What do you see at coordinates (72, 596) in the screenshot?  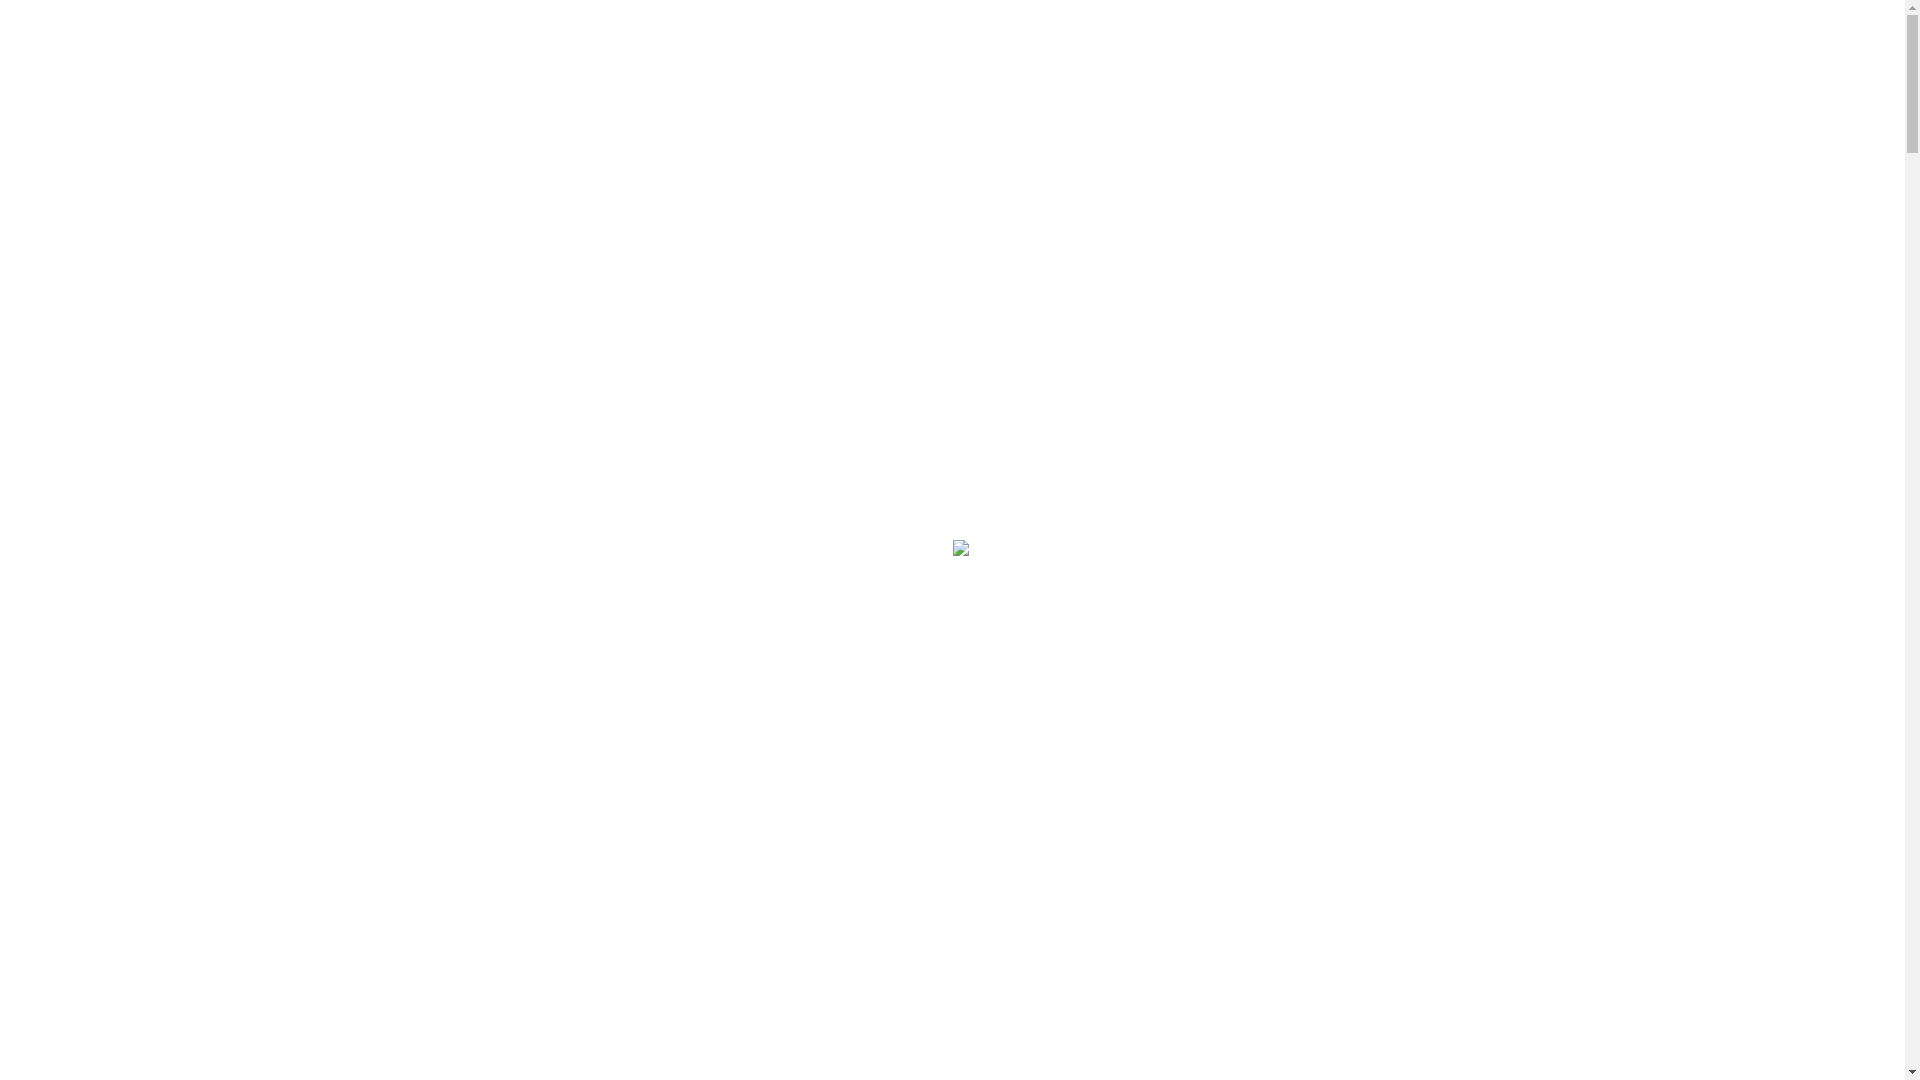 I see `Rentals` at bounding box center [72, 596].